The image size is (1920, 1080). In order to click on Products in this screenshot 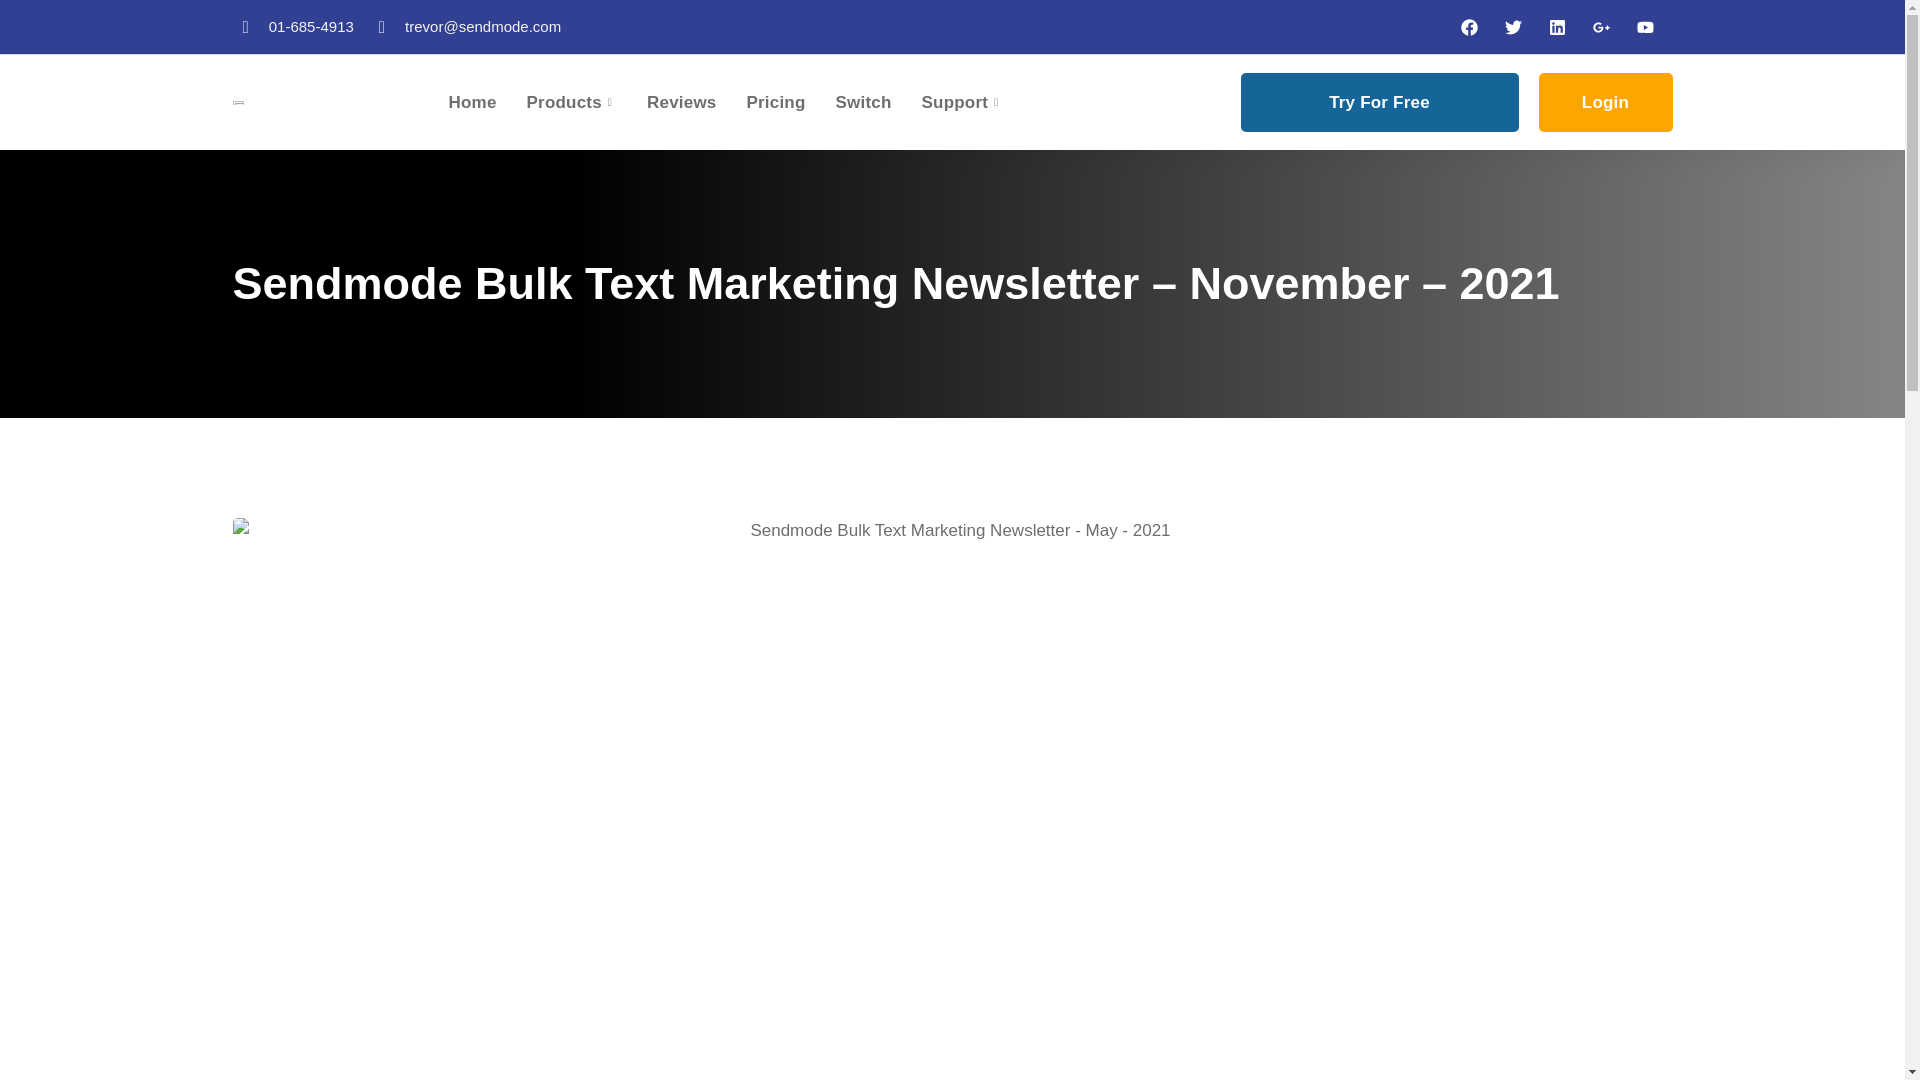, I will do `click(587, 102)`.